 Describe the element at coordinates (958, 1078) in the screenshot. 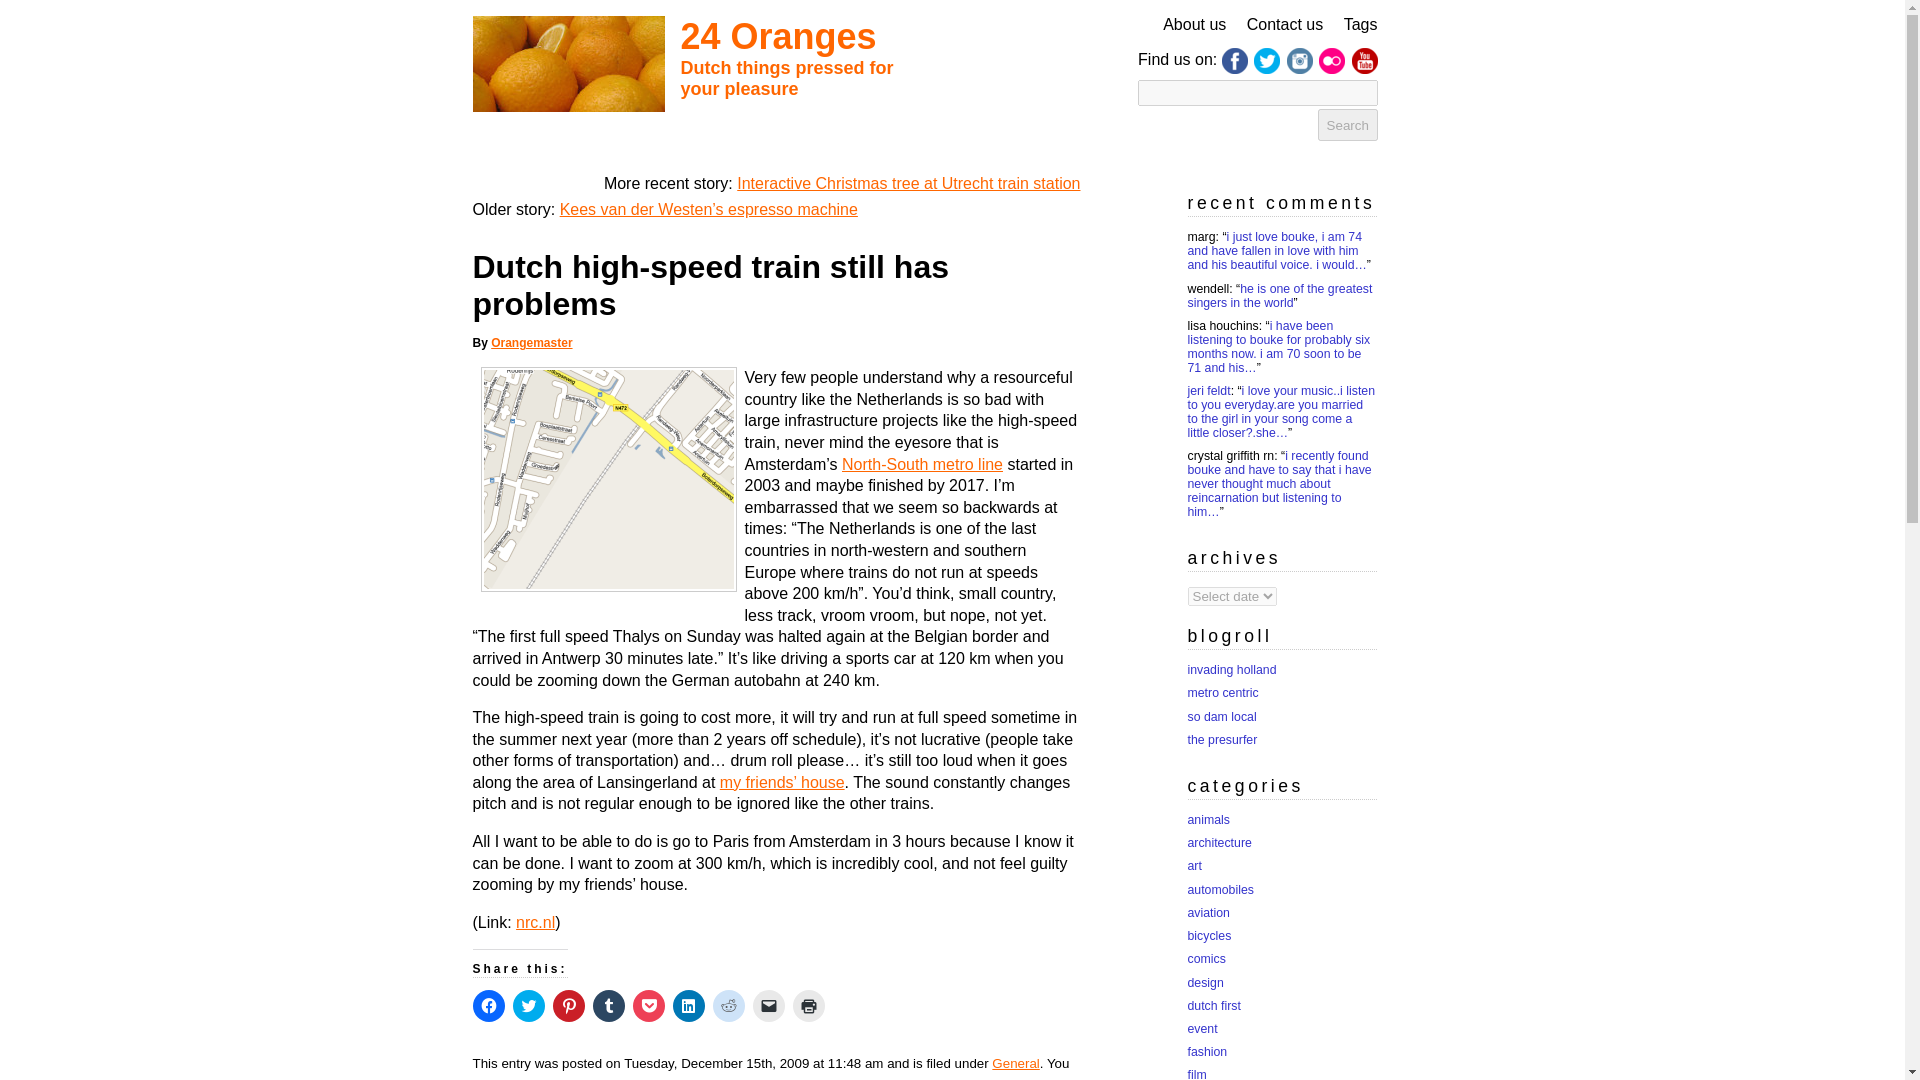

I see `leave a response` at that location.